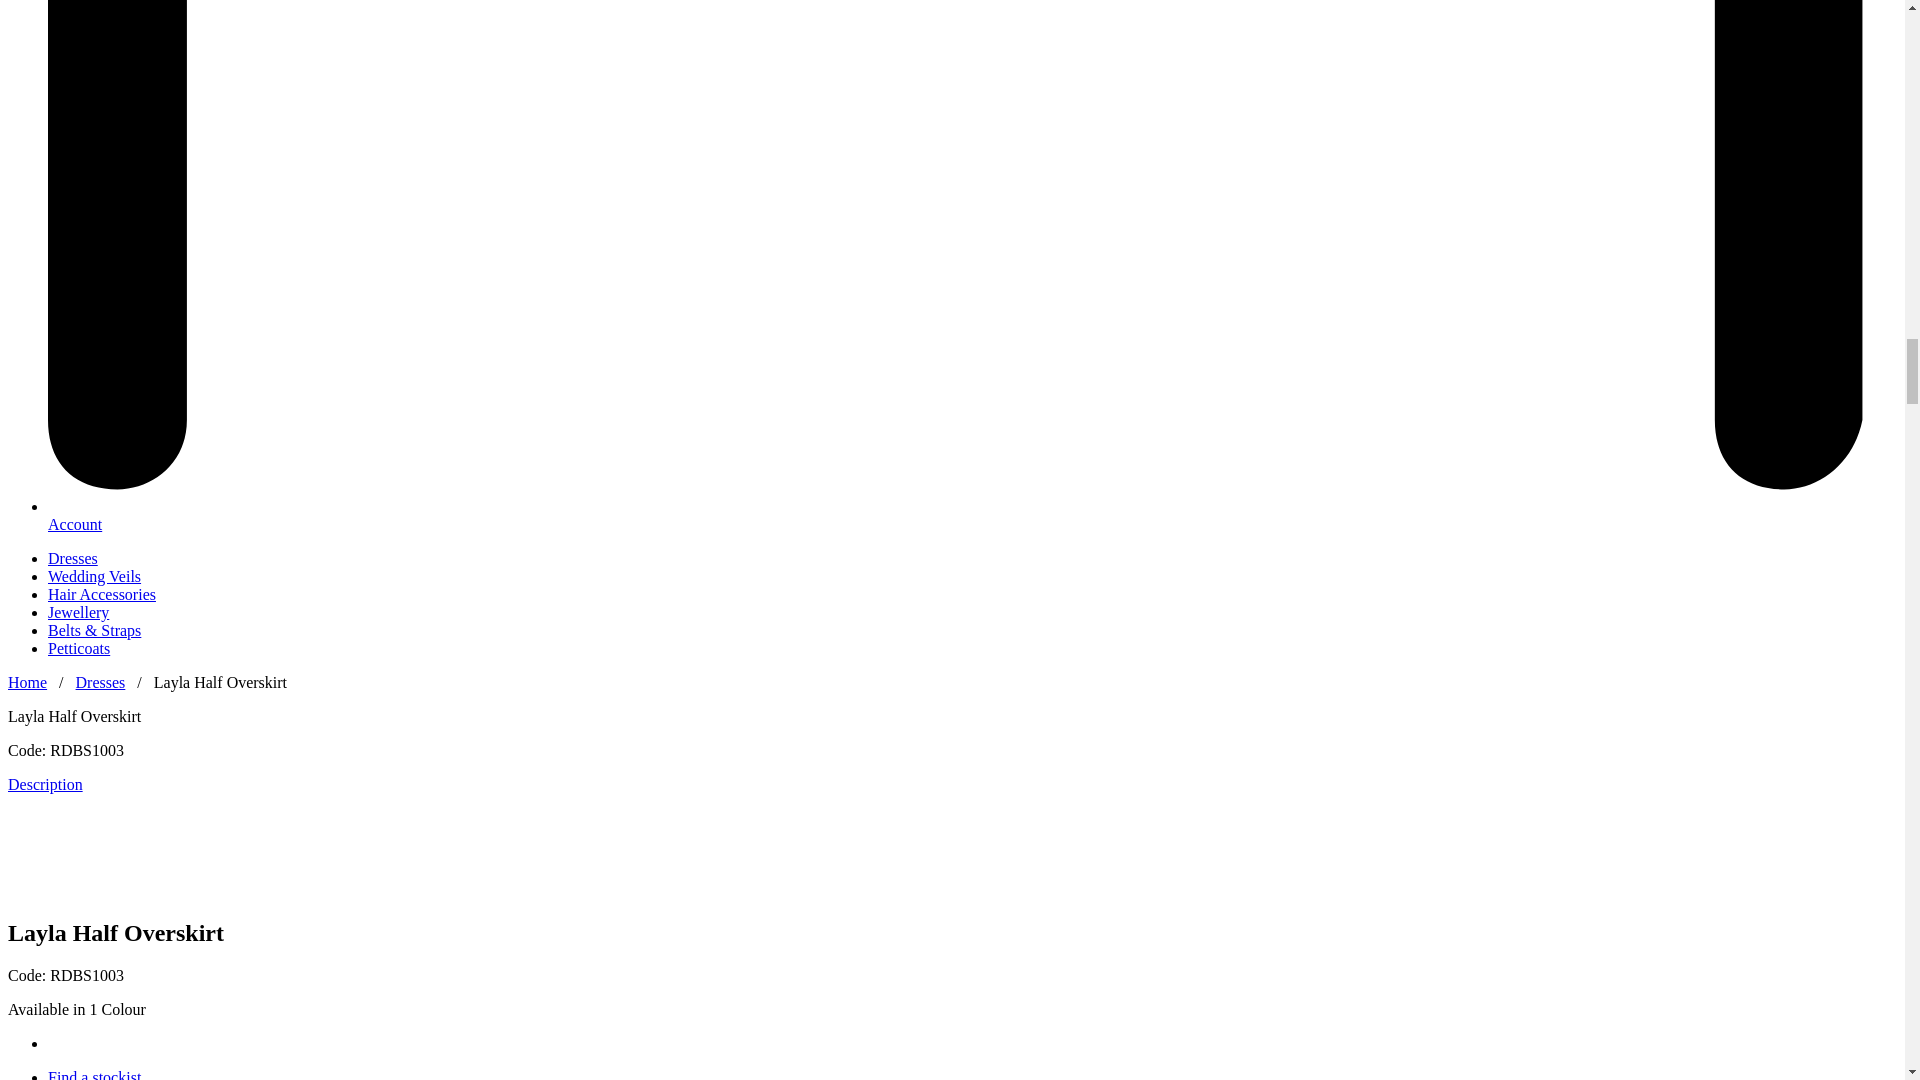 The height and width of the screenshot is (1080, 1920). Describe the element at coordinates (26, 682) in the screenshot. I see `Home` at that location.